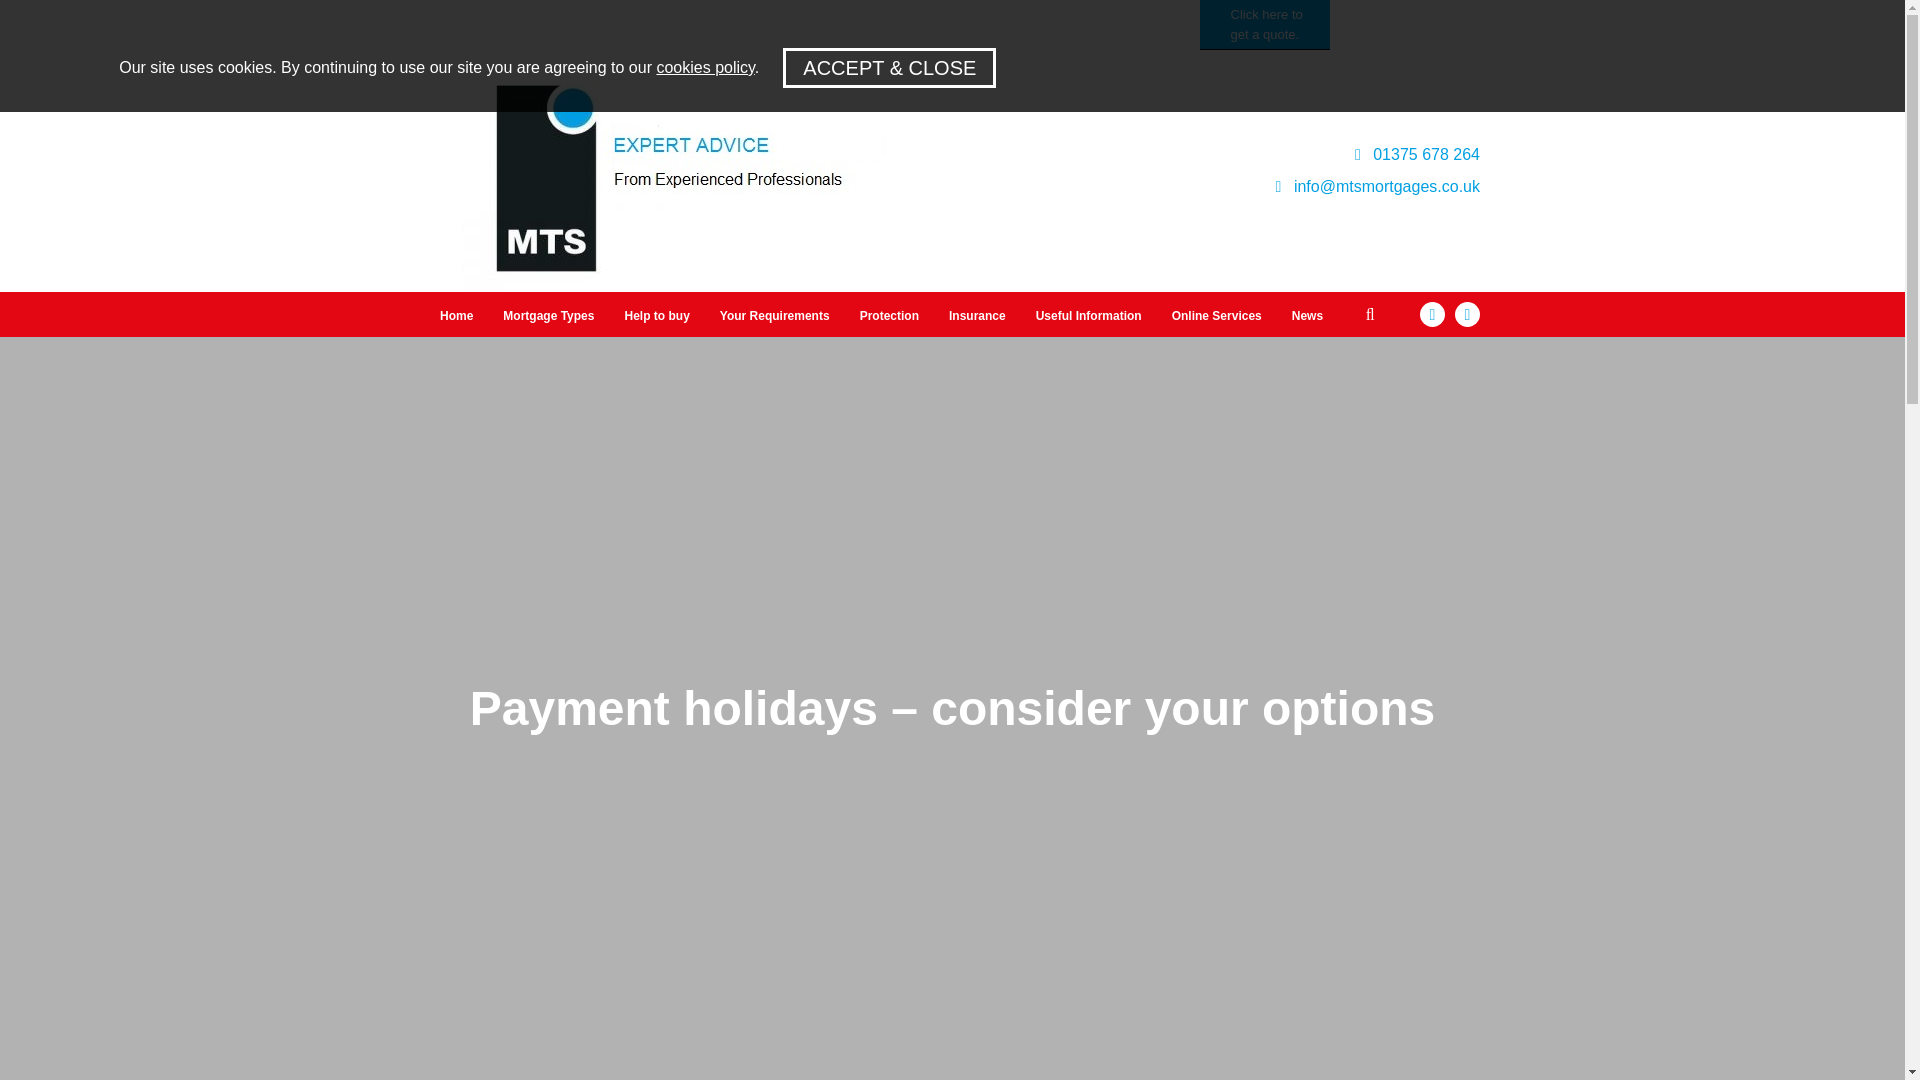  I want to click on Home, so click(456, 316).